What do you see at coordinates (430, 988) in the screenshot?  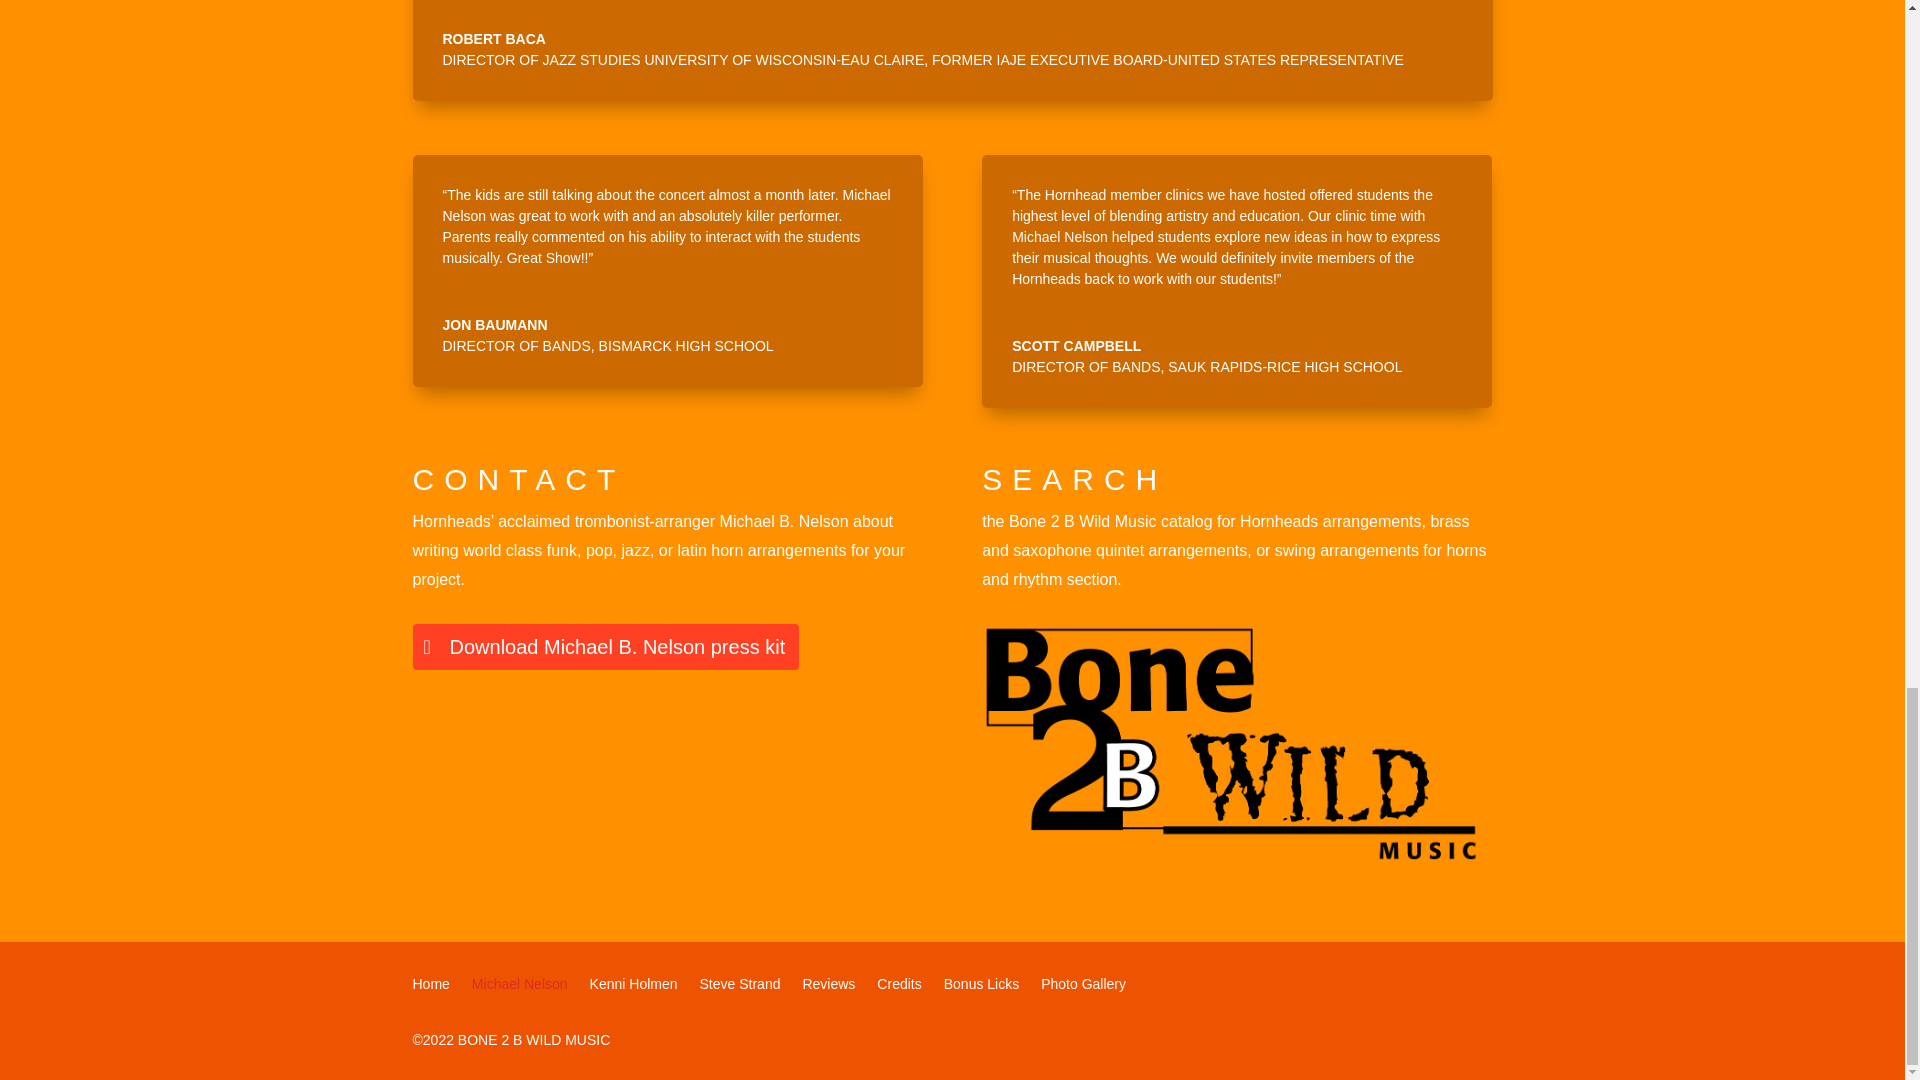 I see `Home` at bounding box center [430, 988].